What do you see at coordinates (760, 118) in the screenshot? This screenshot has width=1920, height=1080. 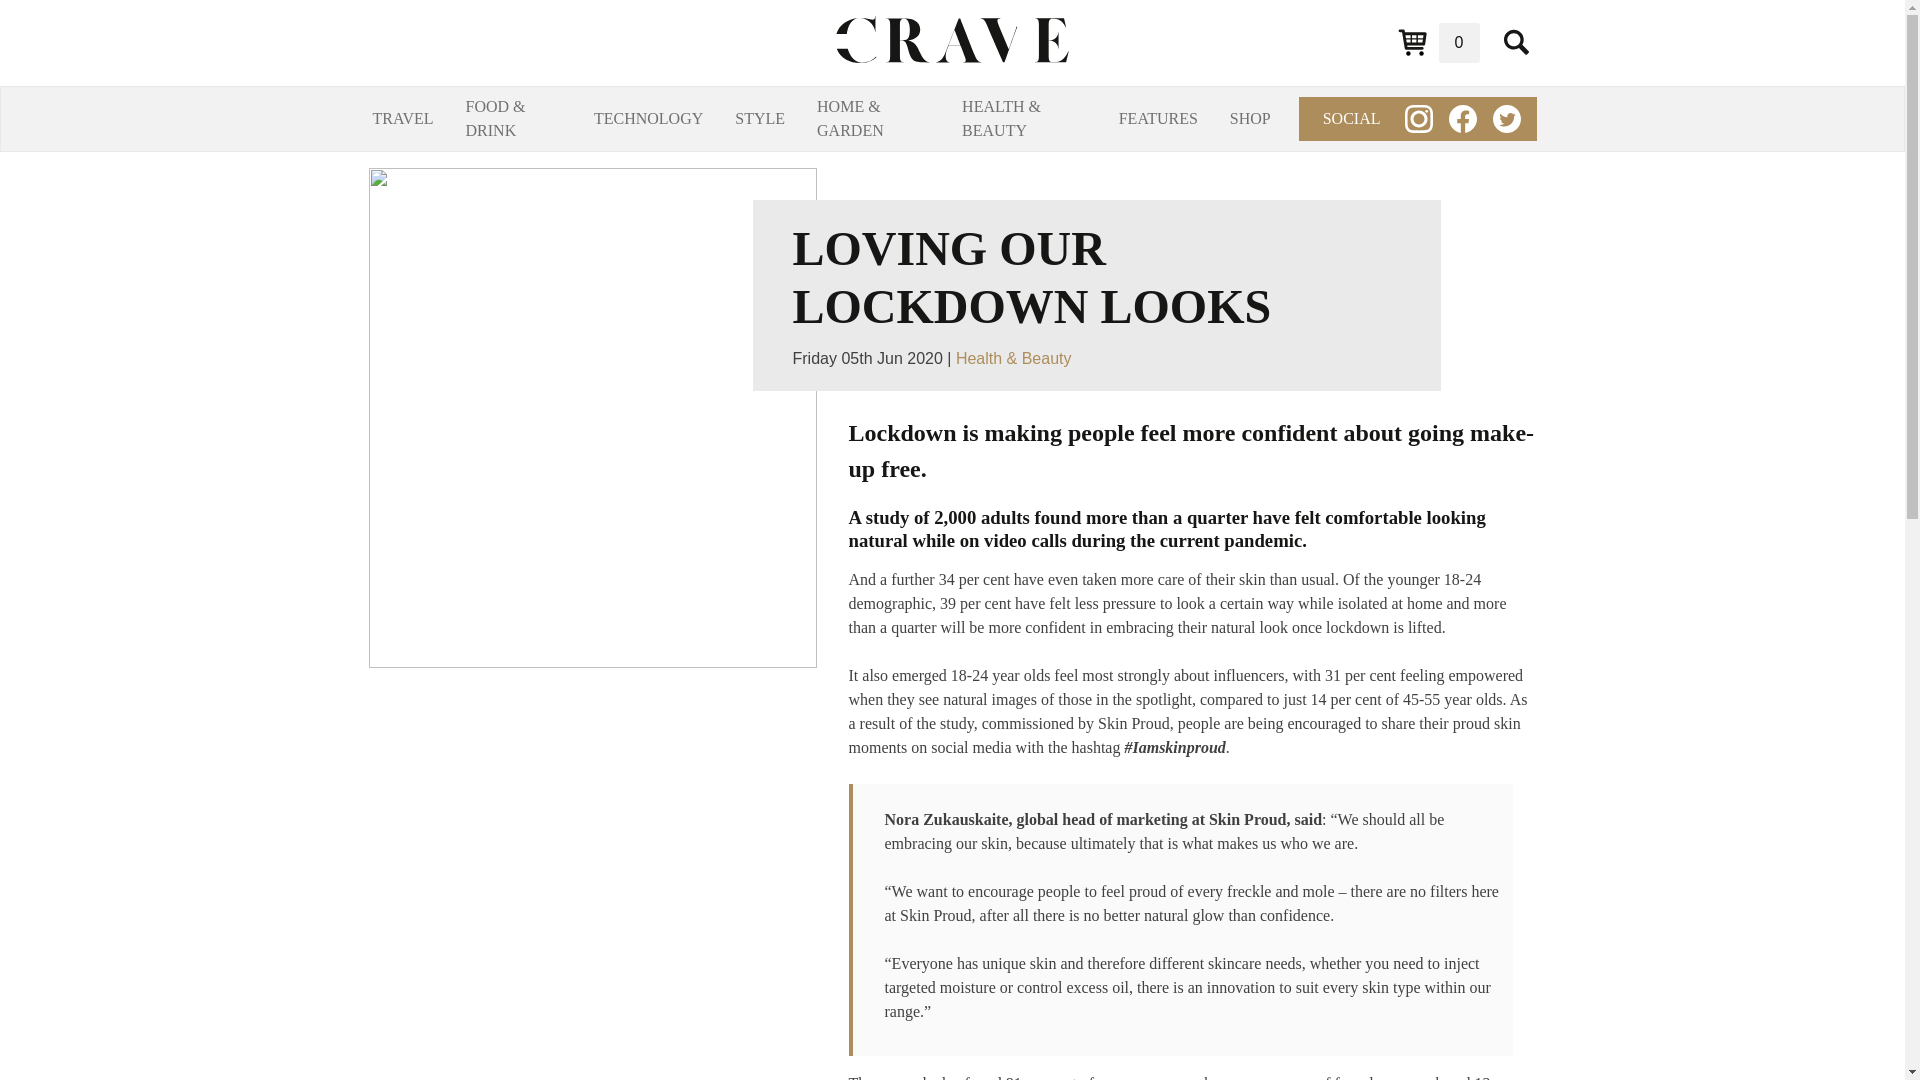 I see `STYLE` at bounding box center [760, 118].